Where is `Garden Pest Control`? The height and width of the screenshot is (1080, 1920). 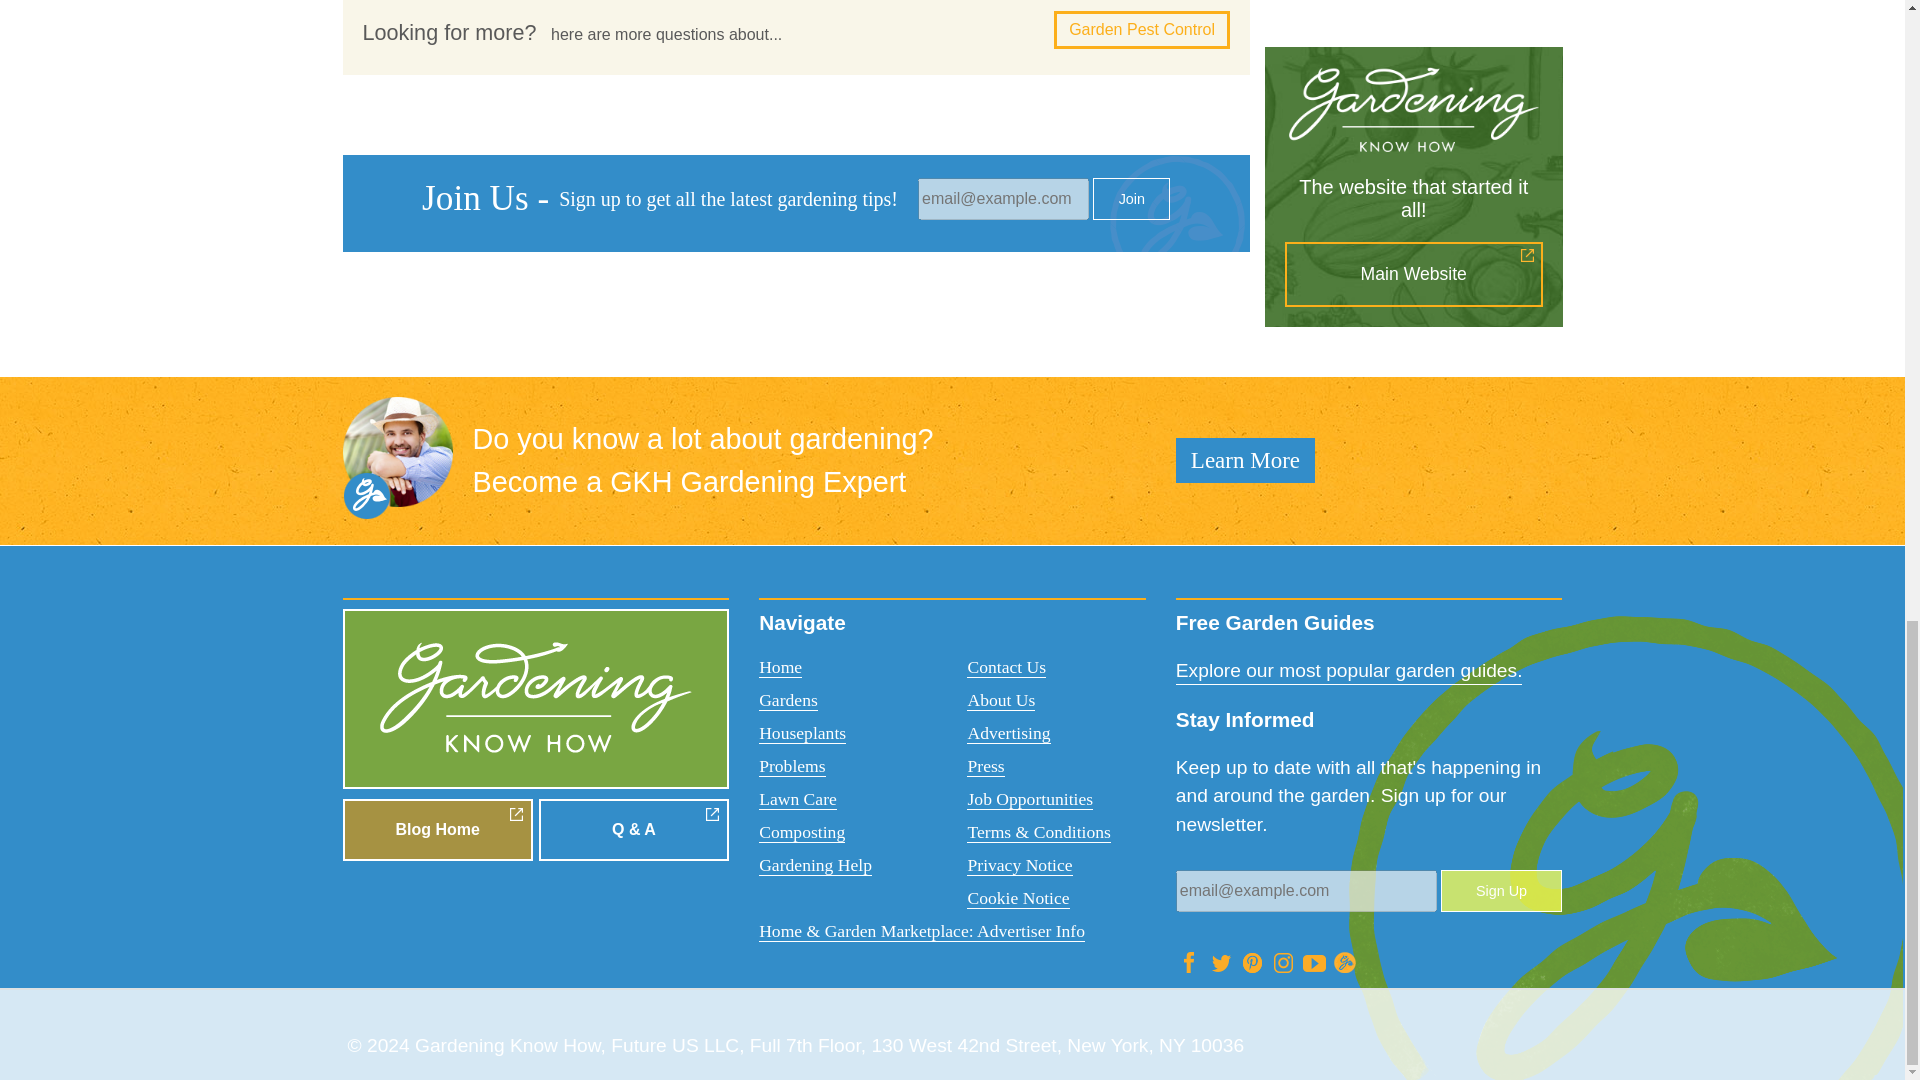
Garden Pest Control is located at coordinates (1142, 29).